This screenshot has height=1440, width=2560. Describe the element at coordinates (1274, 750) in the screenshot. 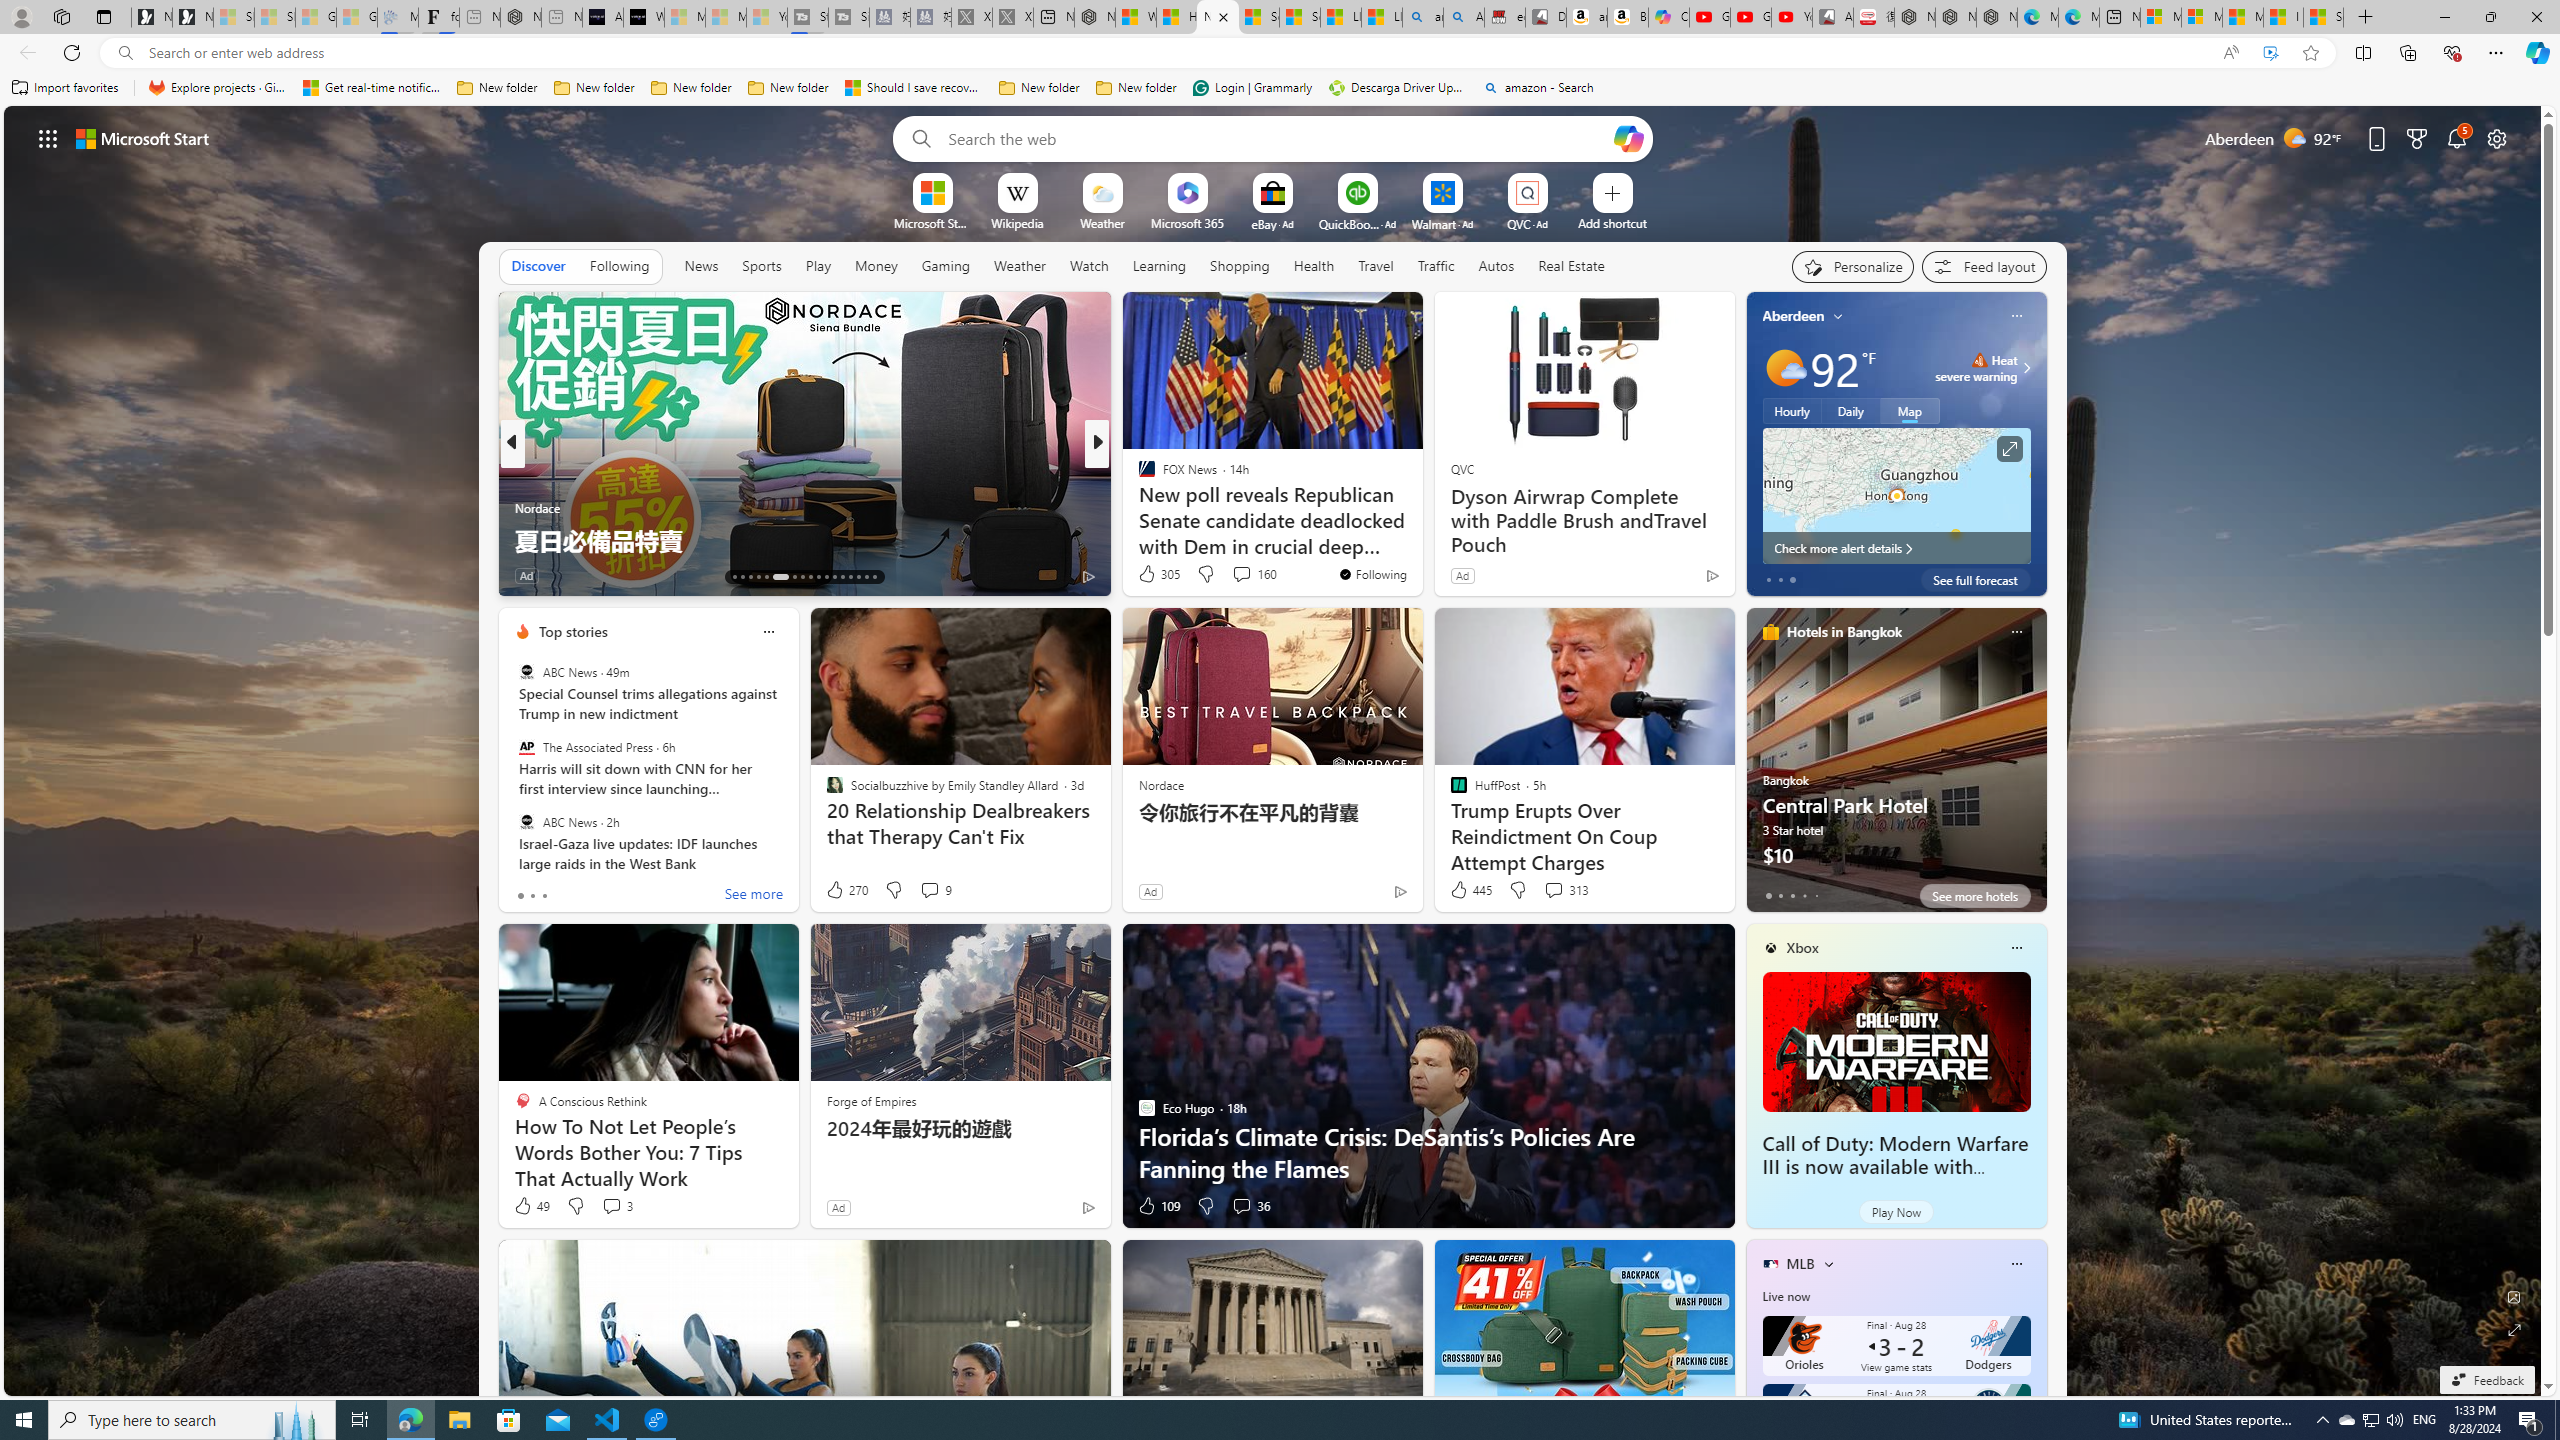

I see `AutomationID: backgroundImagePicture` at that location.